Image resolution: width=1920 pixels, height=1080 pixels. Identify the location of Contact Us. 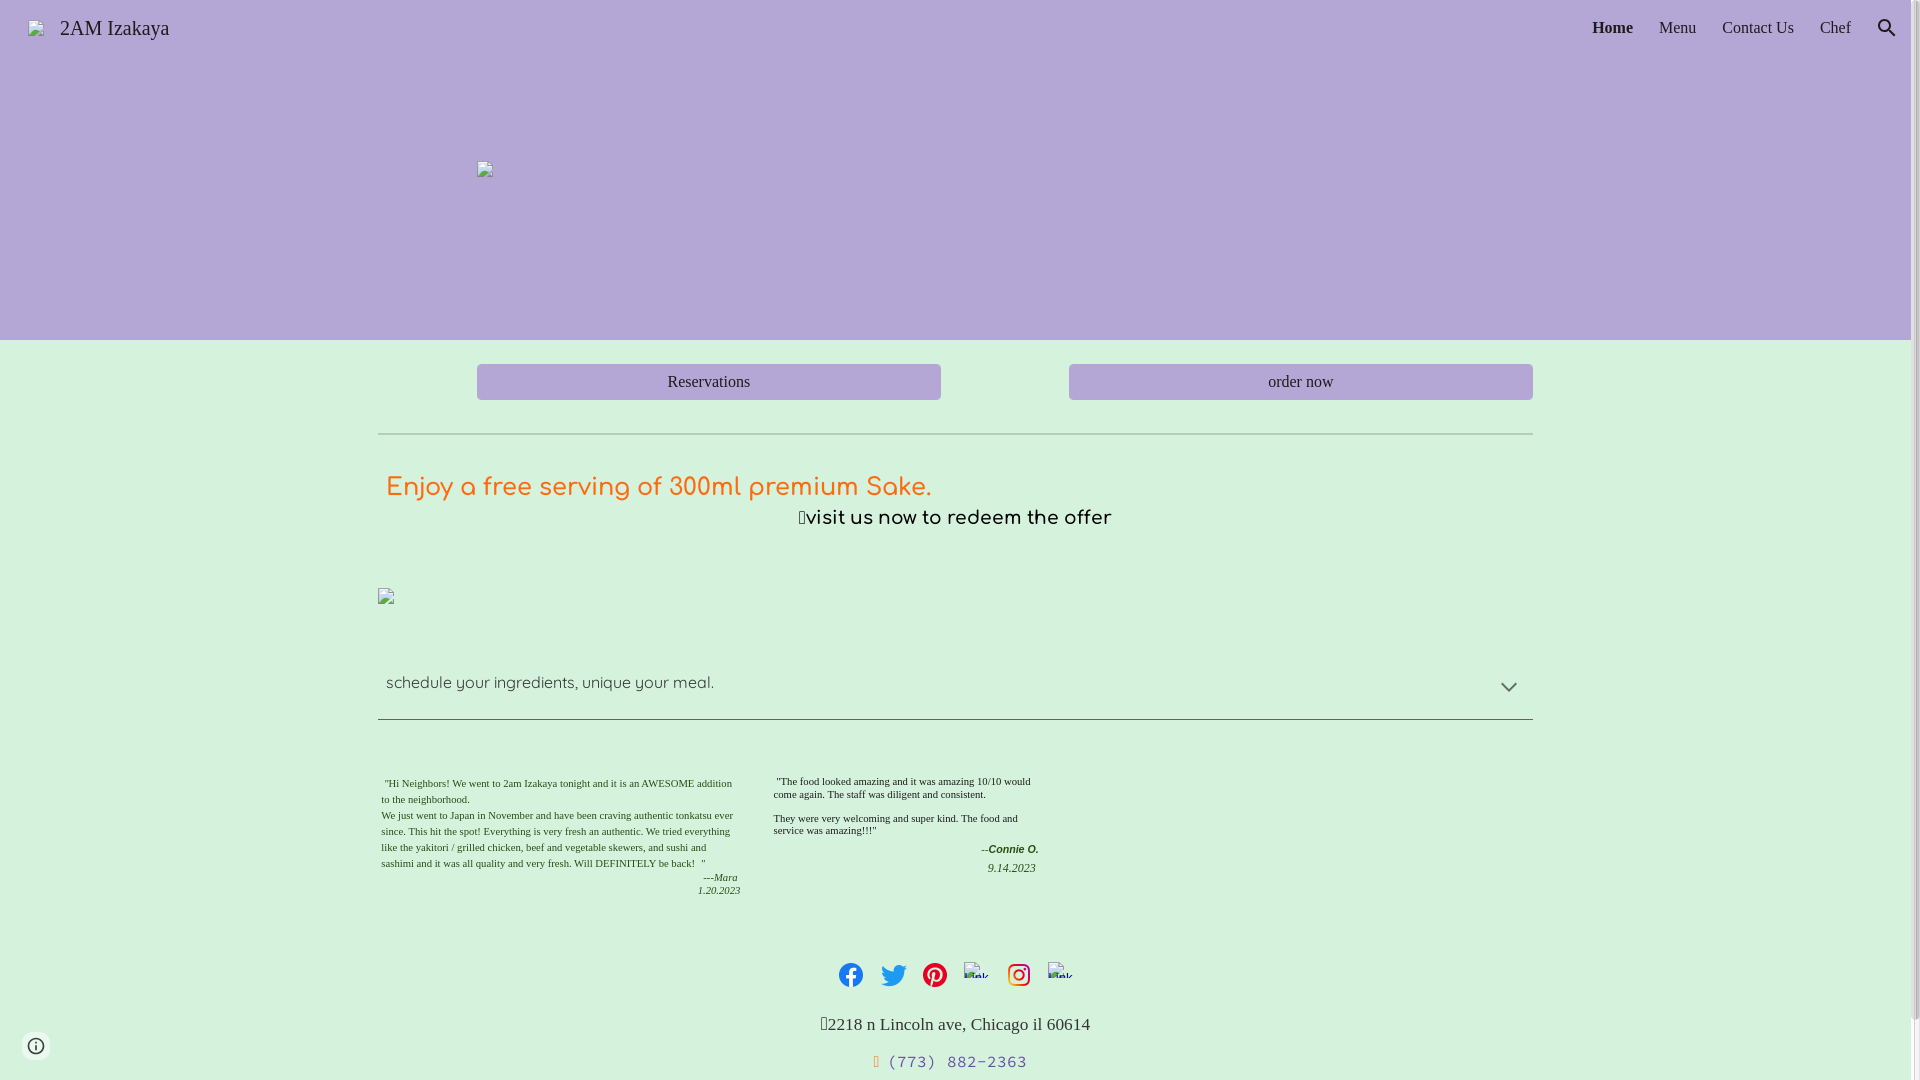
(1758, 28).